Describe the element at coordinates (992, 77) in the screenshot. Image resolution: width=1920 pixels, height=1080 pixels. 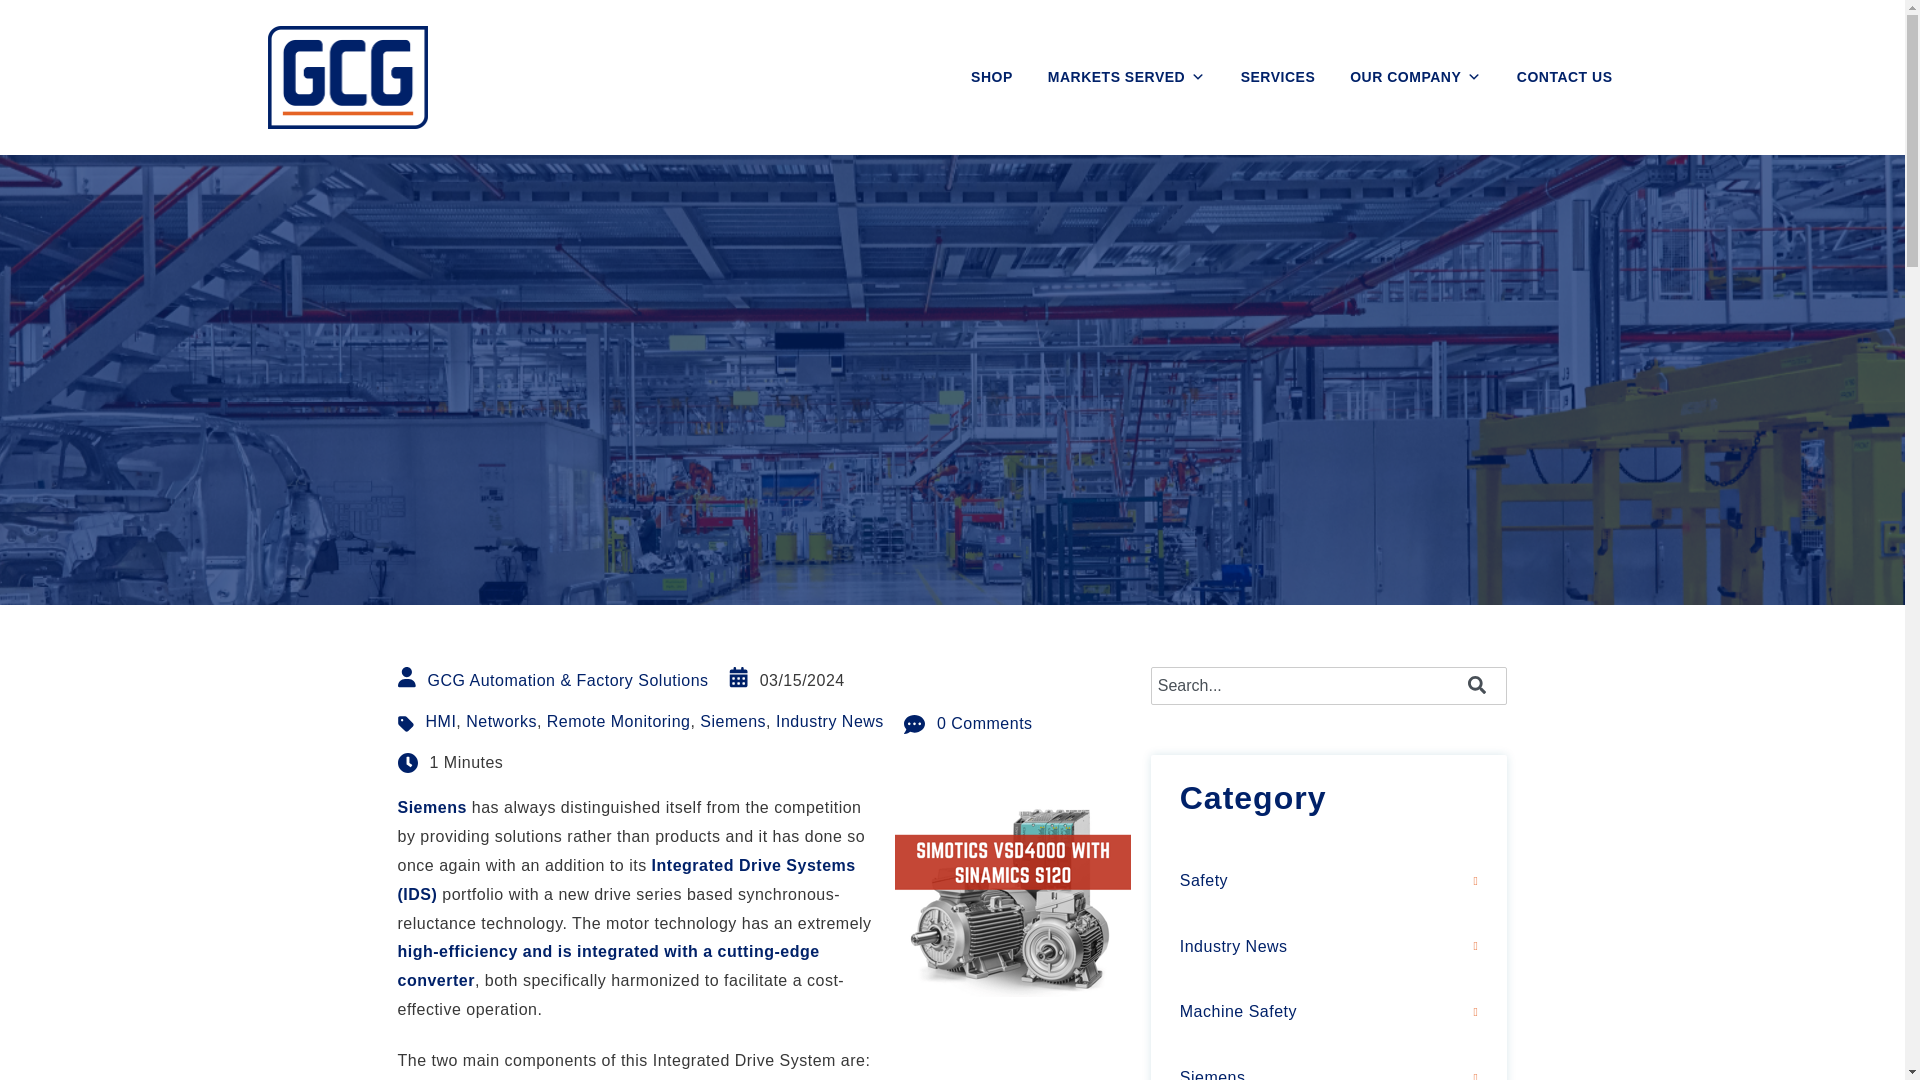
I see `SHOP` at that location.